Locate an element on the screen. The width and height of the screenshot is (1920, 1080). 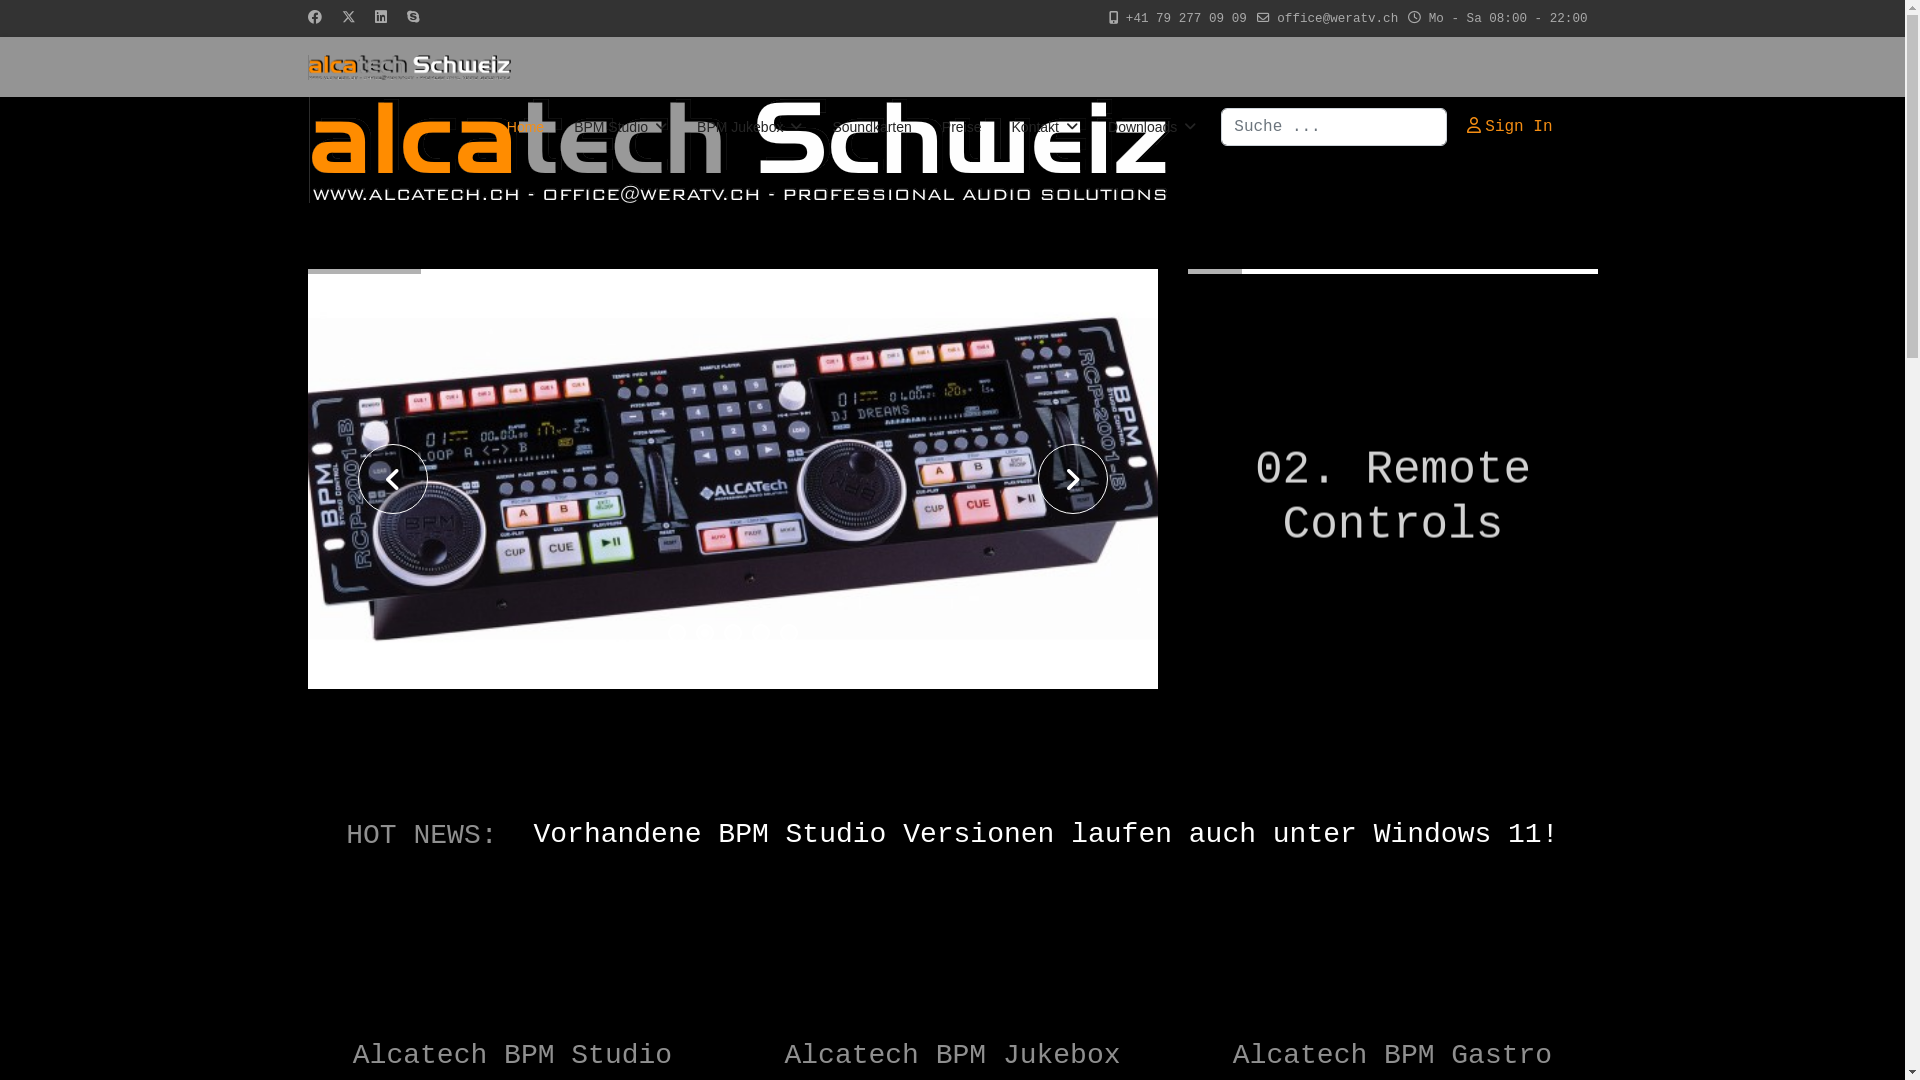
Home is located at coordinates (525, 127).